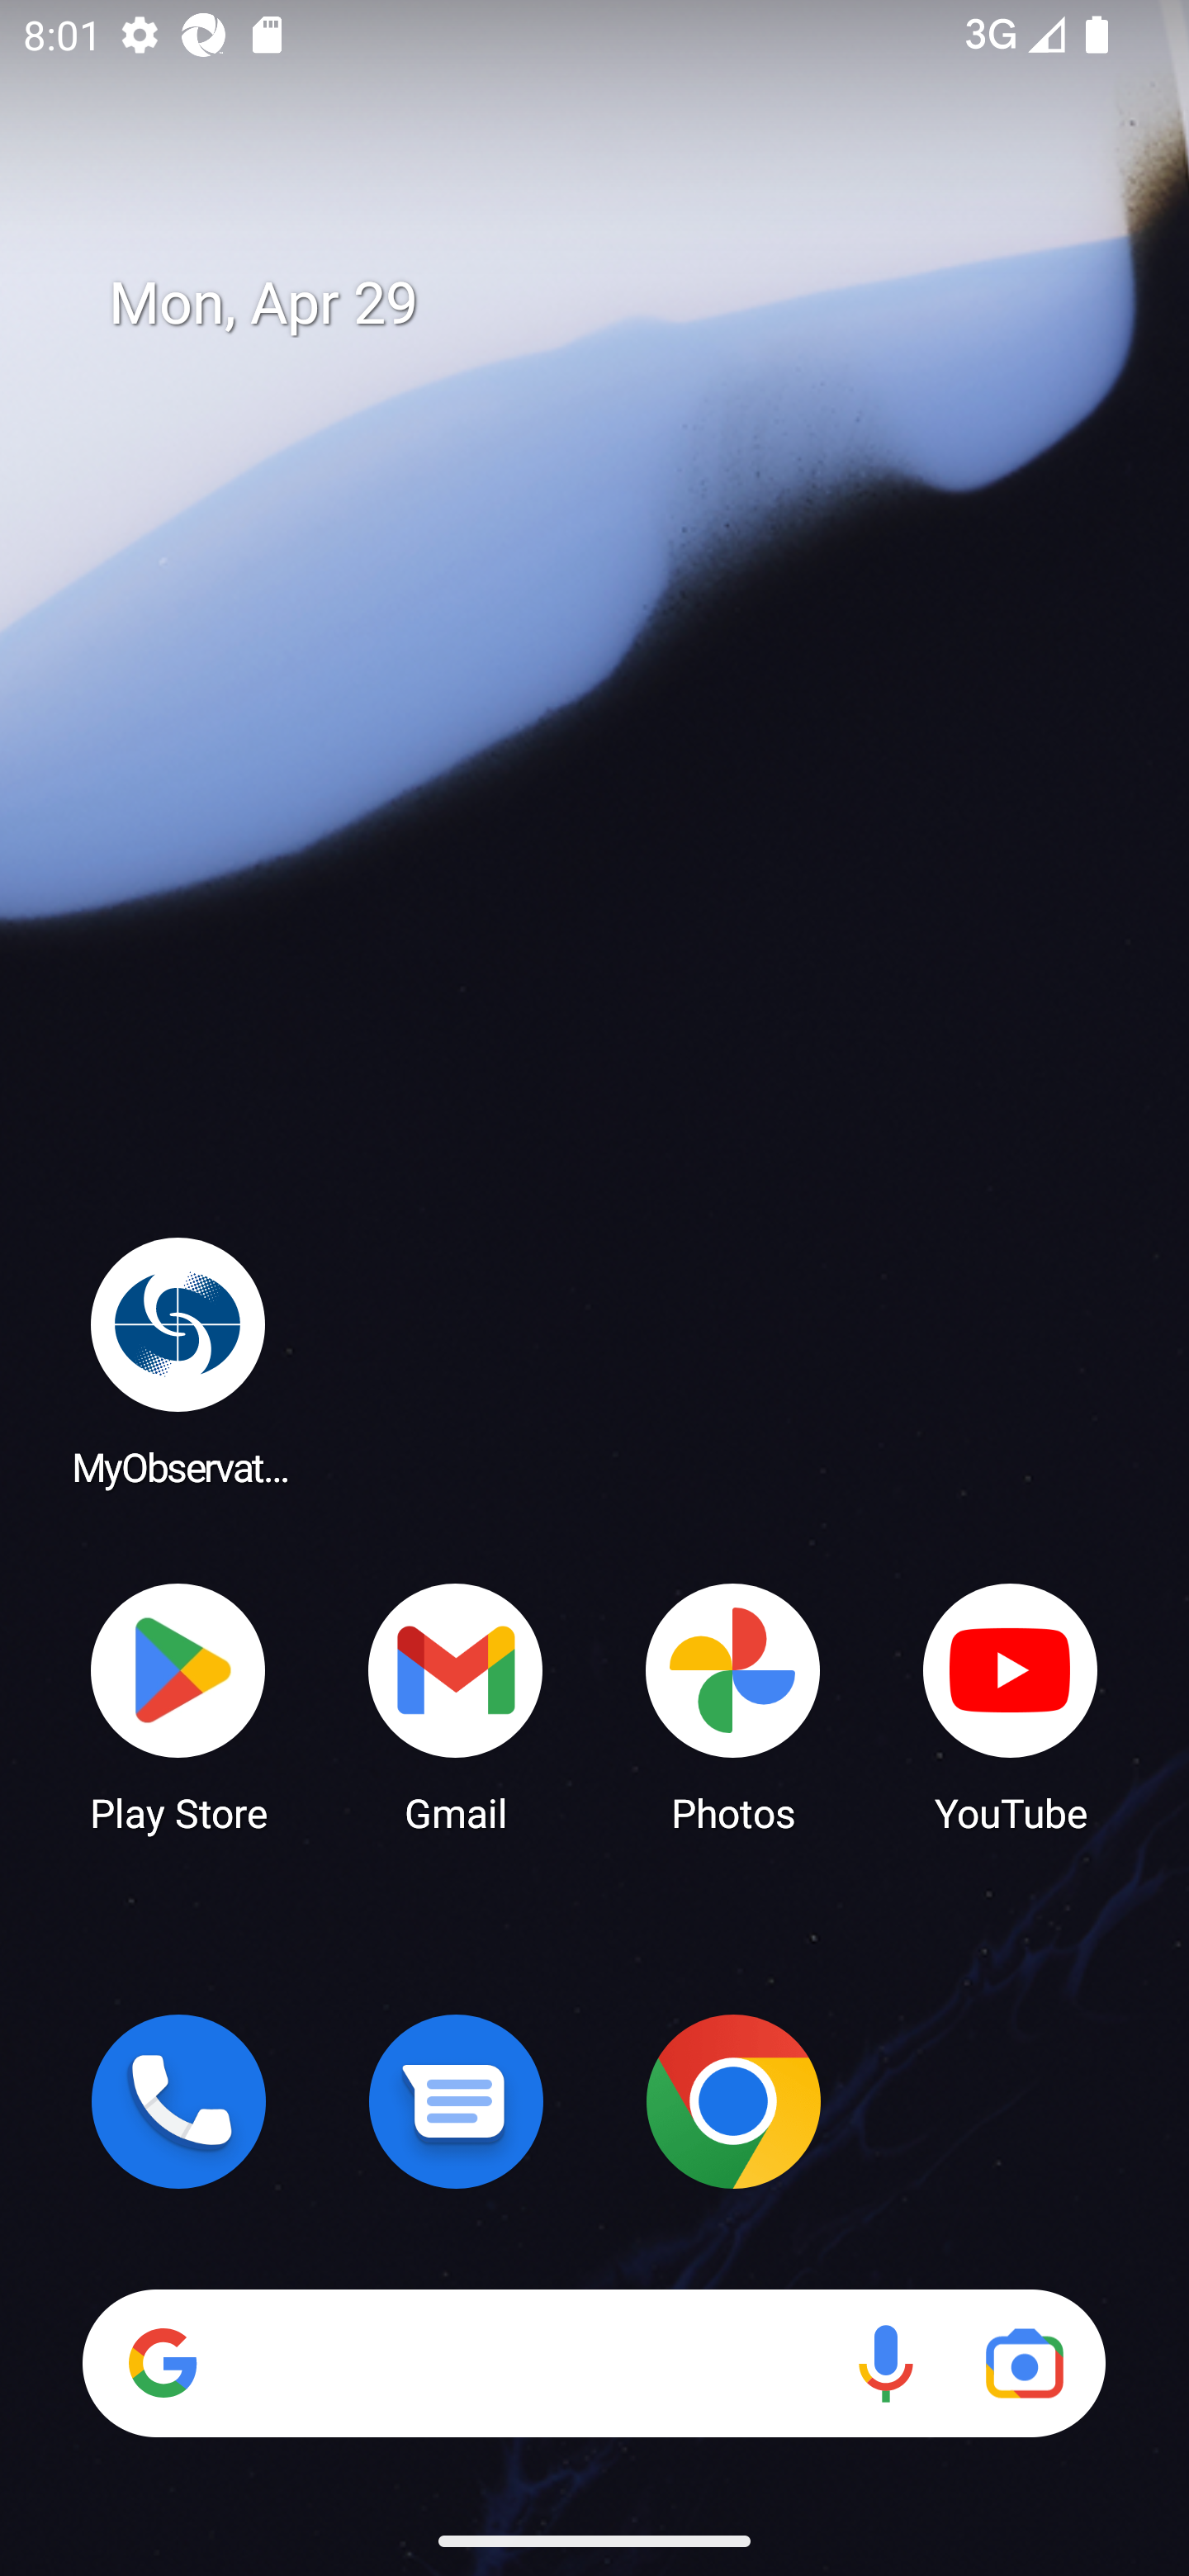  Describe the element at coordinates (618, 304) in the screenshot. I see `Mon, Apr 29` at that location.